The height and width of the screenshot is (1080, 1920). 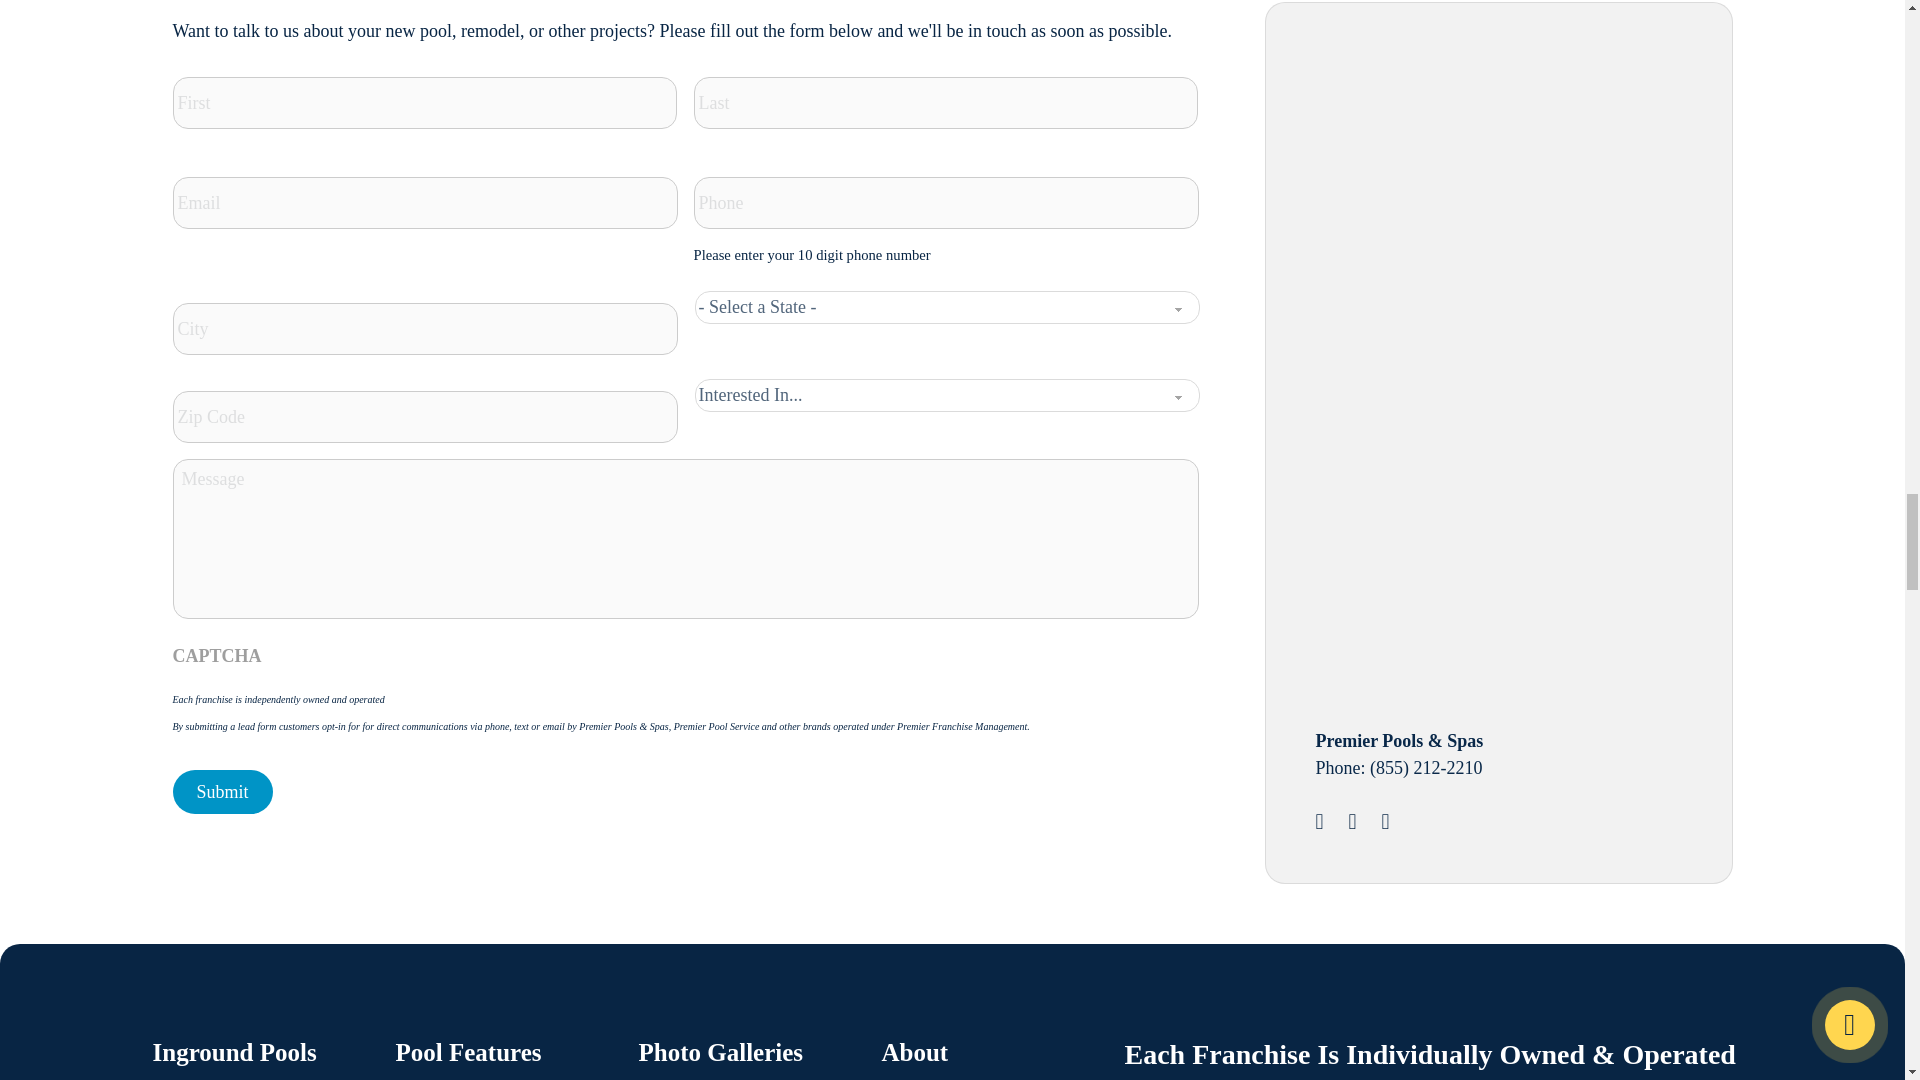 What do you see at coordinates (1466, 186) in the screenshot?
I see `Design Your Pool` at bounding box center [1466, 186].